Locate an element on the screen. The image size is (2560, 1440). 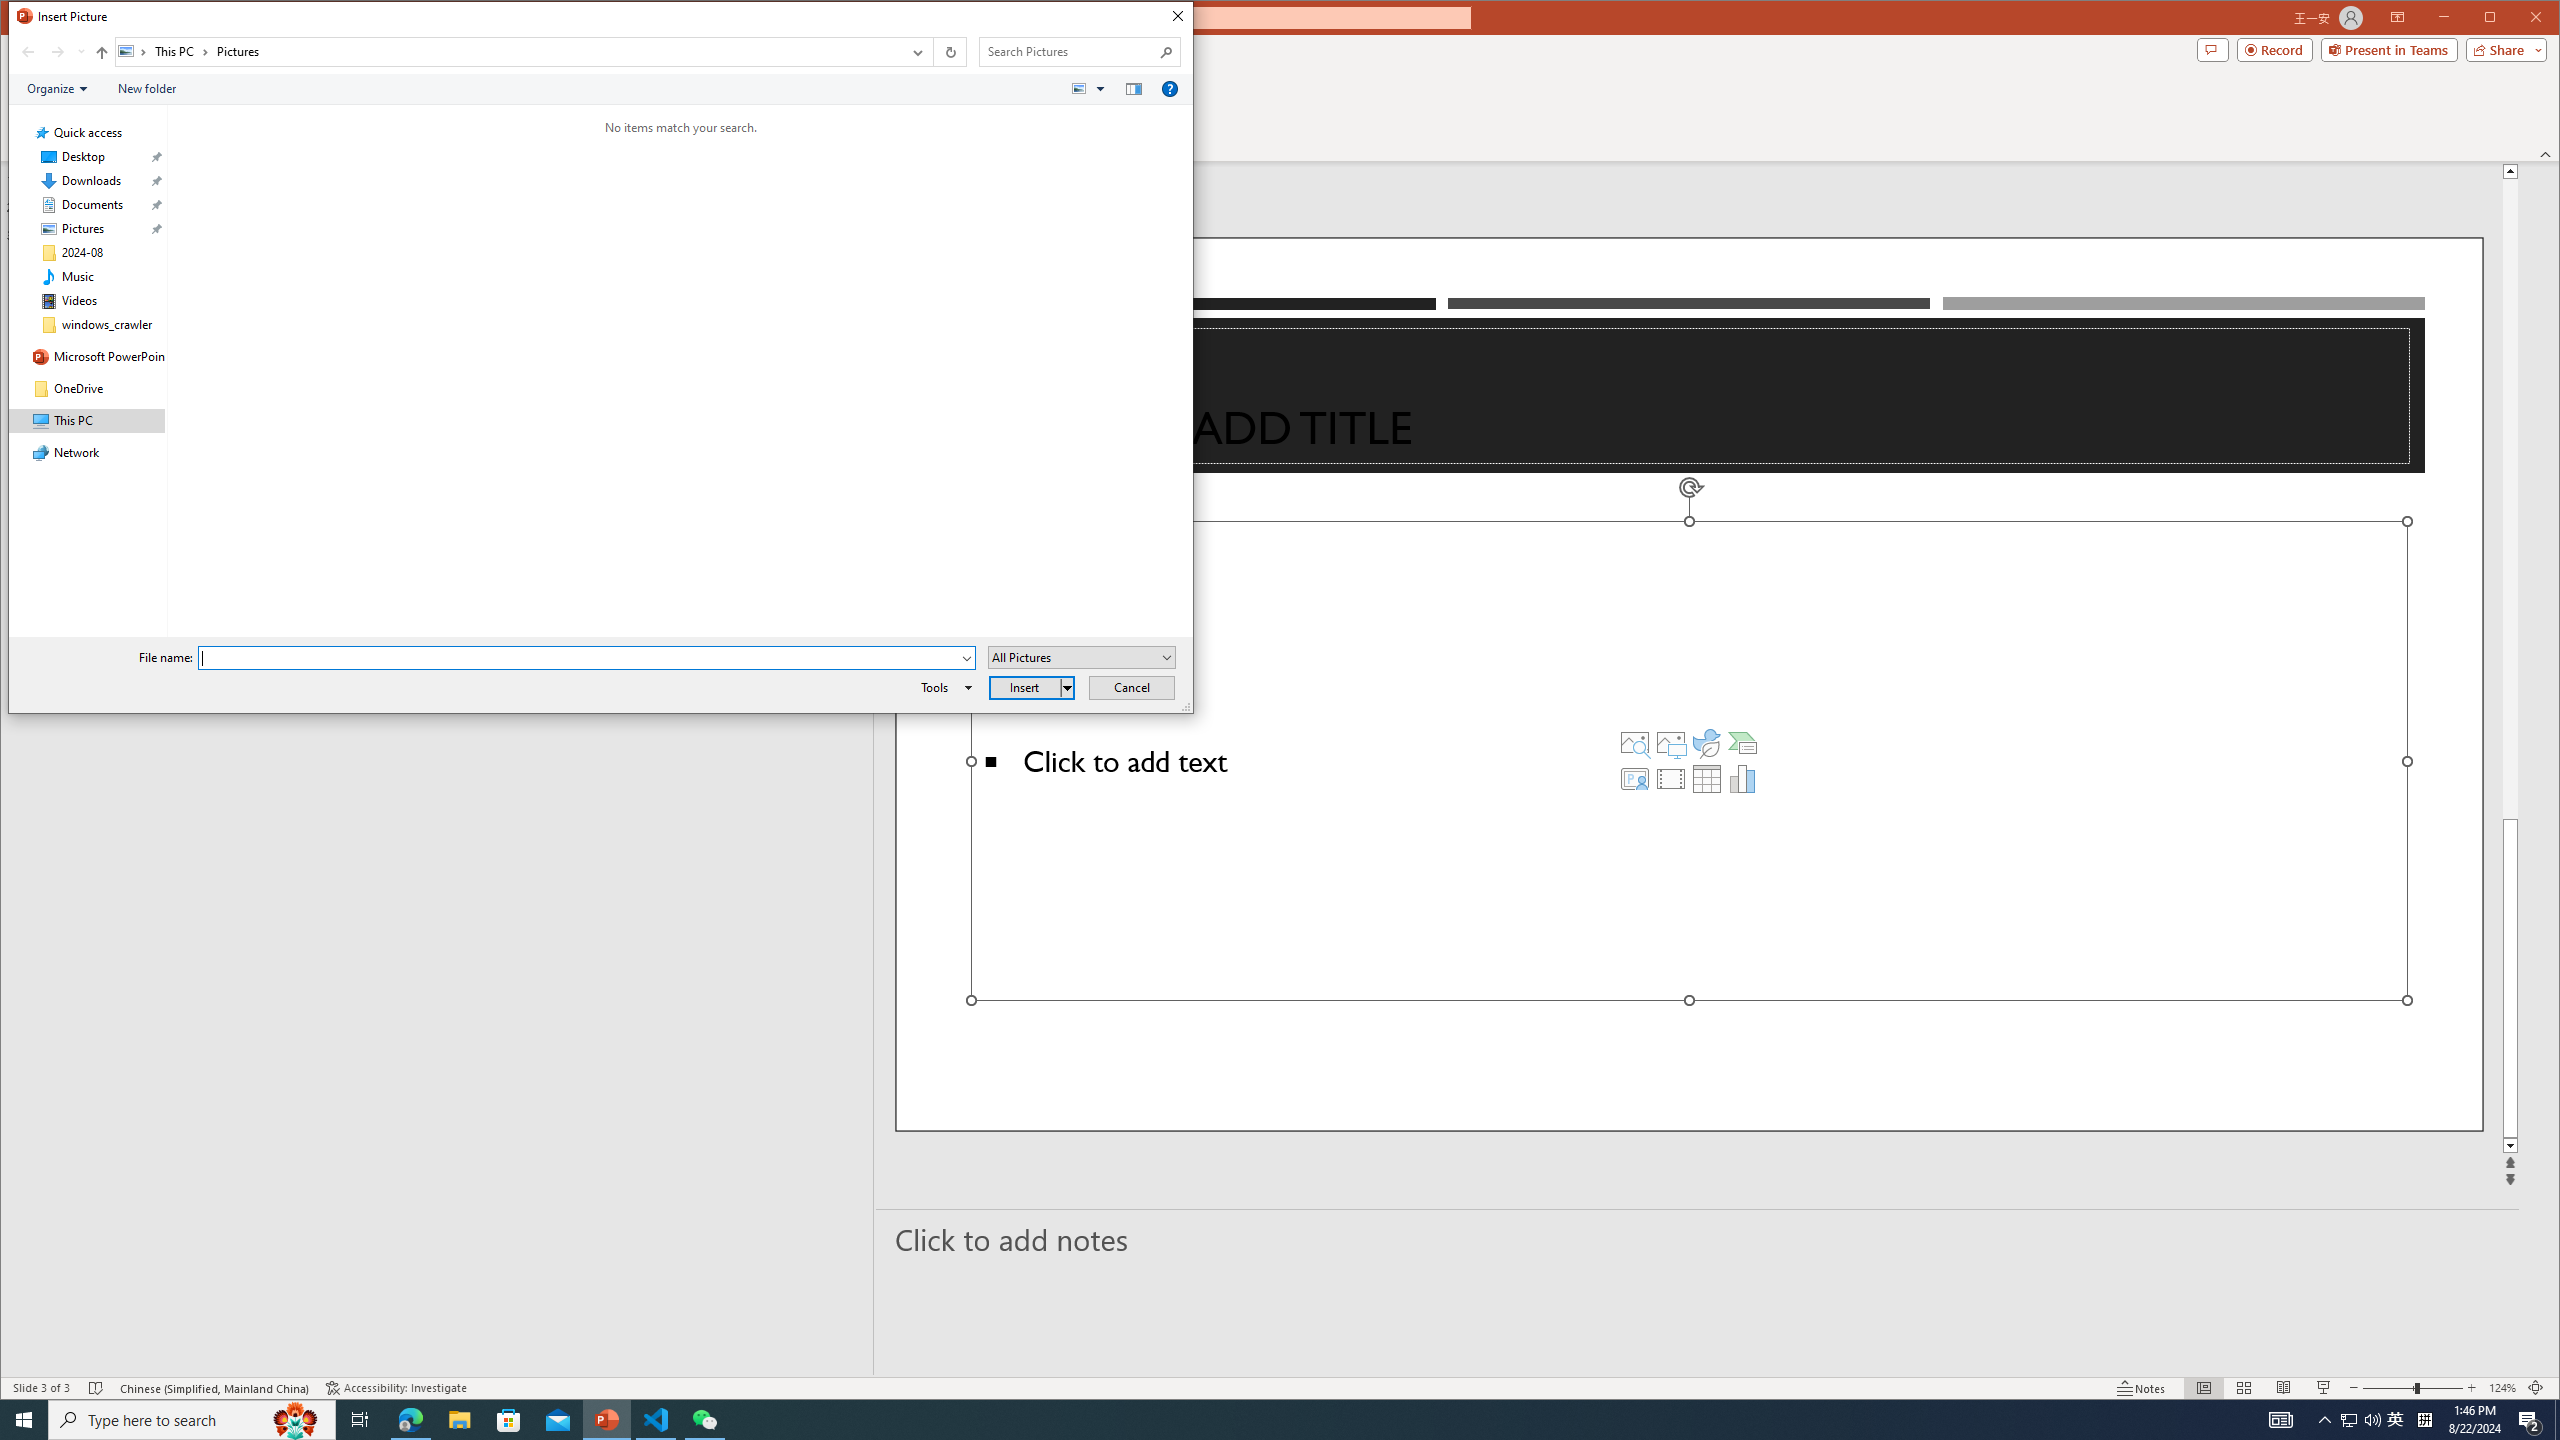
Search is located at coordinates (1167, 52).